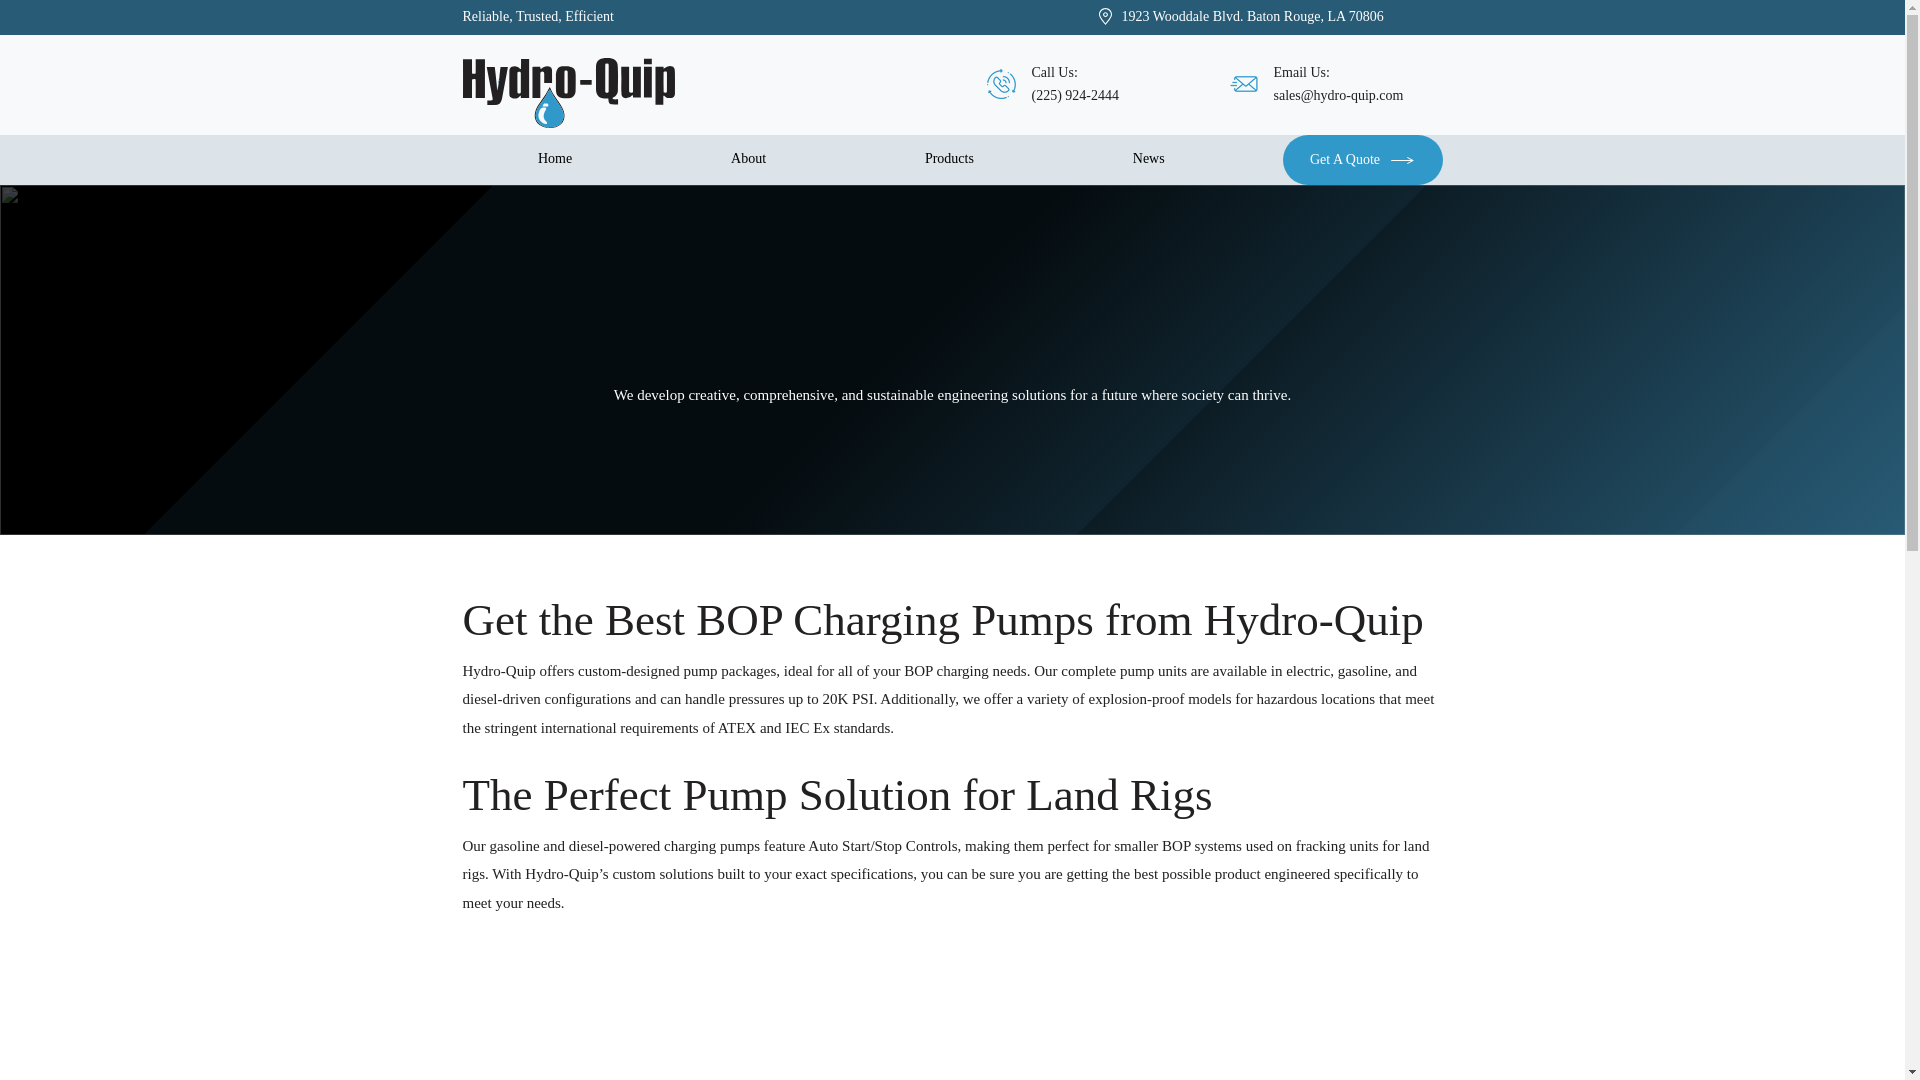  I want to click on Get A Quote, so click(1362, 160).